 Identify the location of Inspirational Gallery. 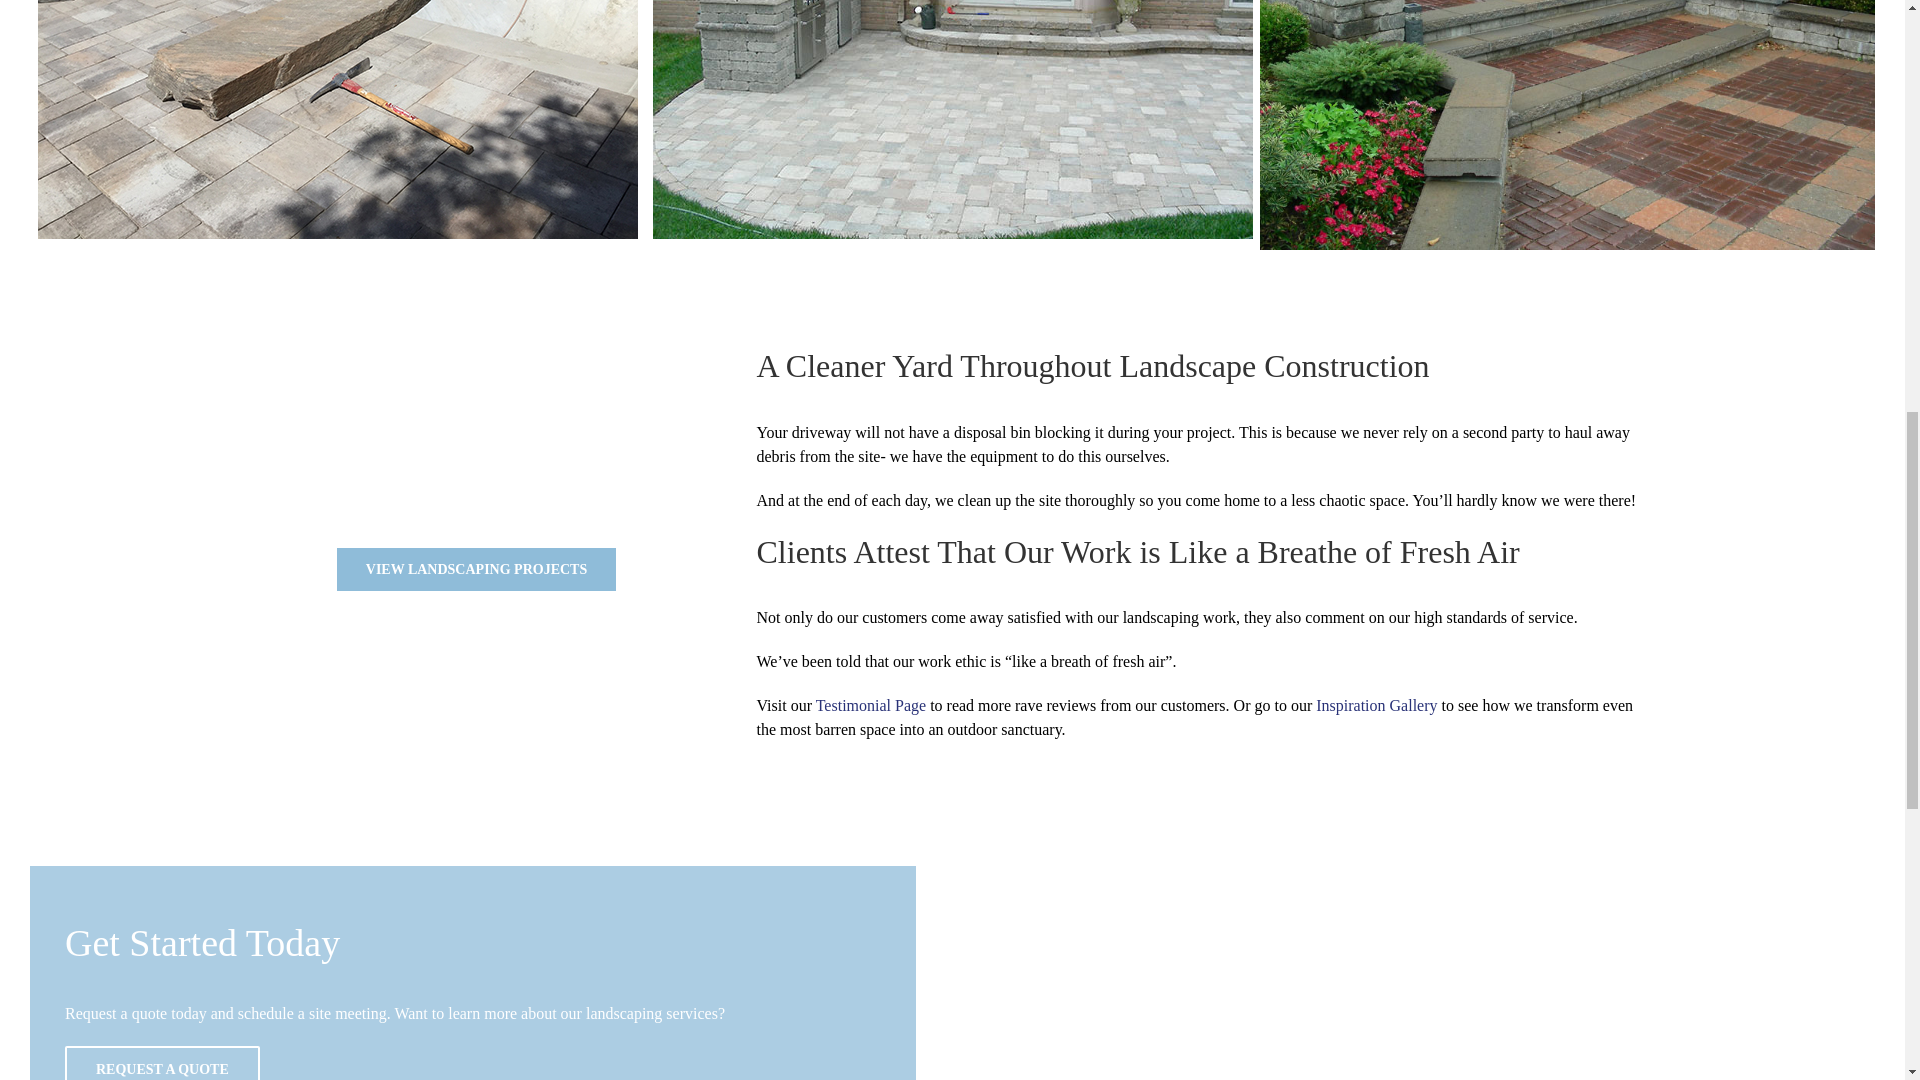
(1376, 704).